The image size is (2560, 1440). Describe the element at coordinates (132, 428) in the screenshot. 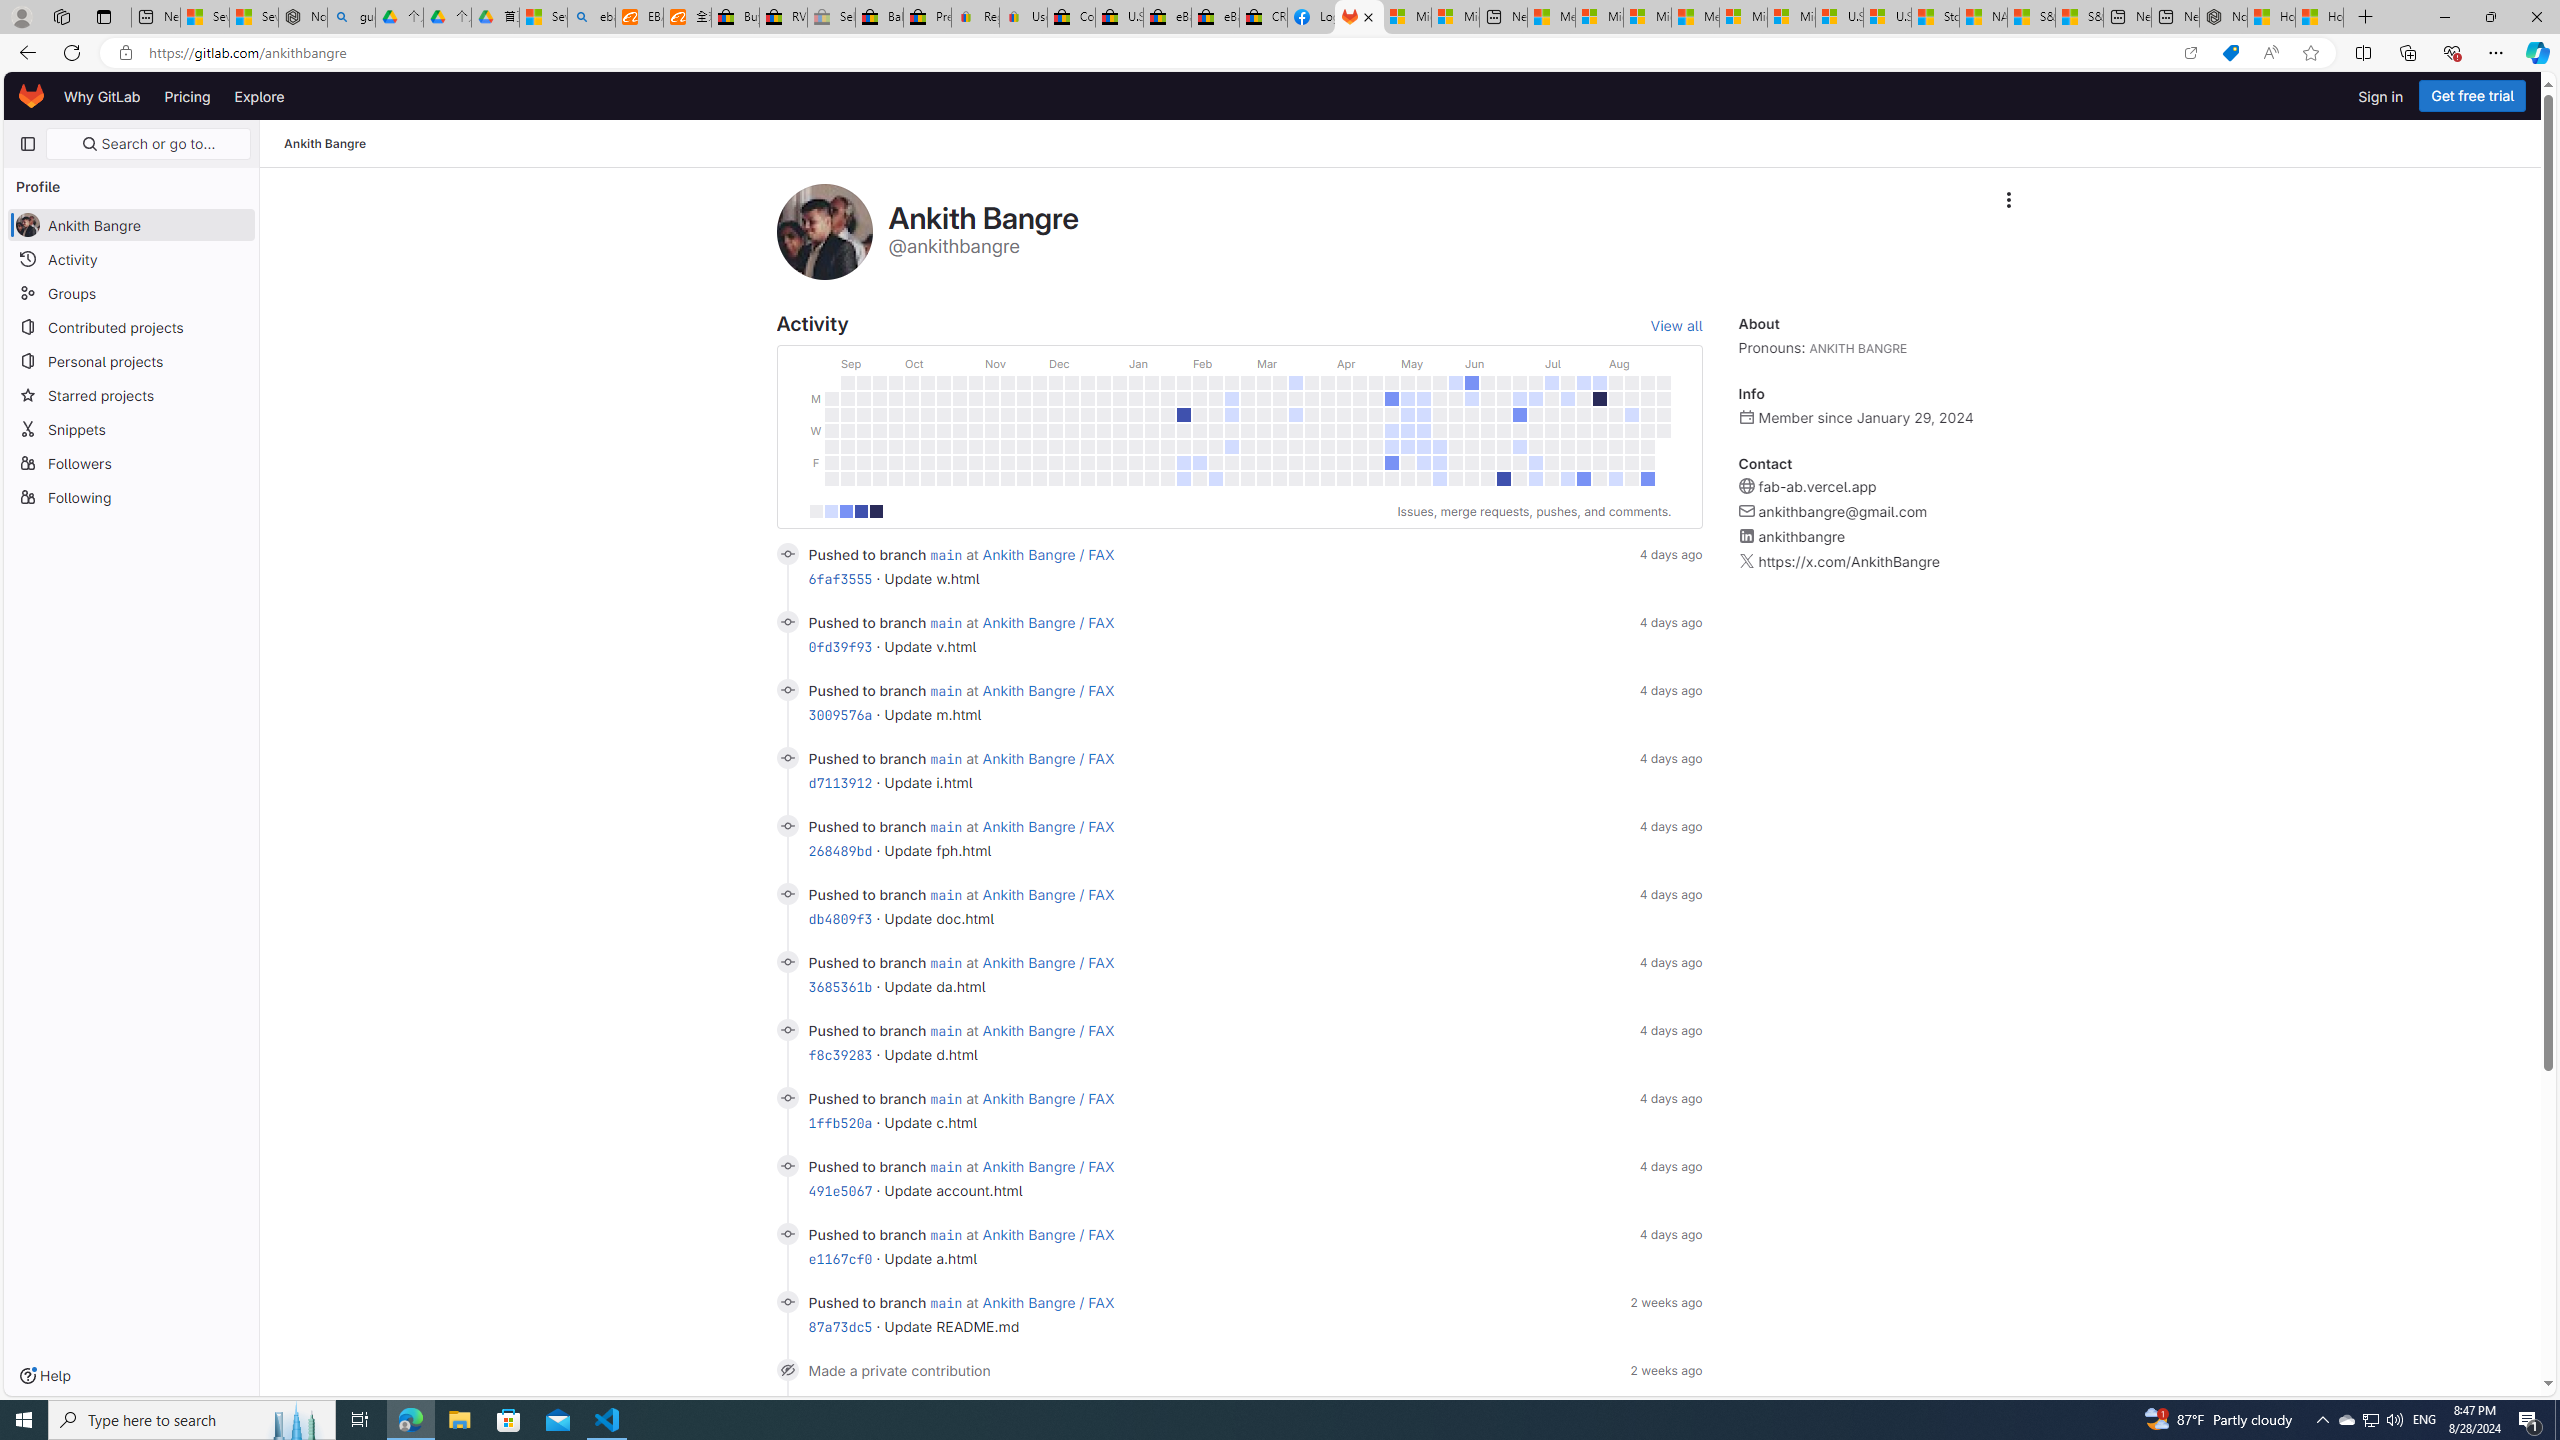

I see `Snippets` at that location.